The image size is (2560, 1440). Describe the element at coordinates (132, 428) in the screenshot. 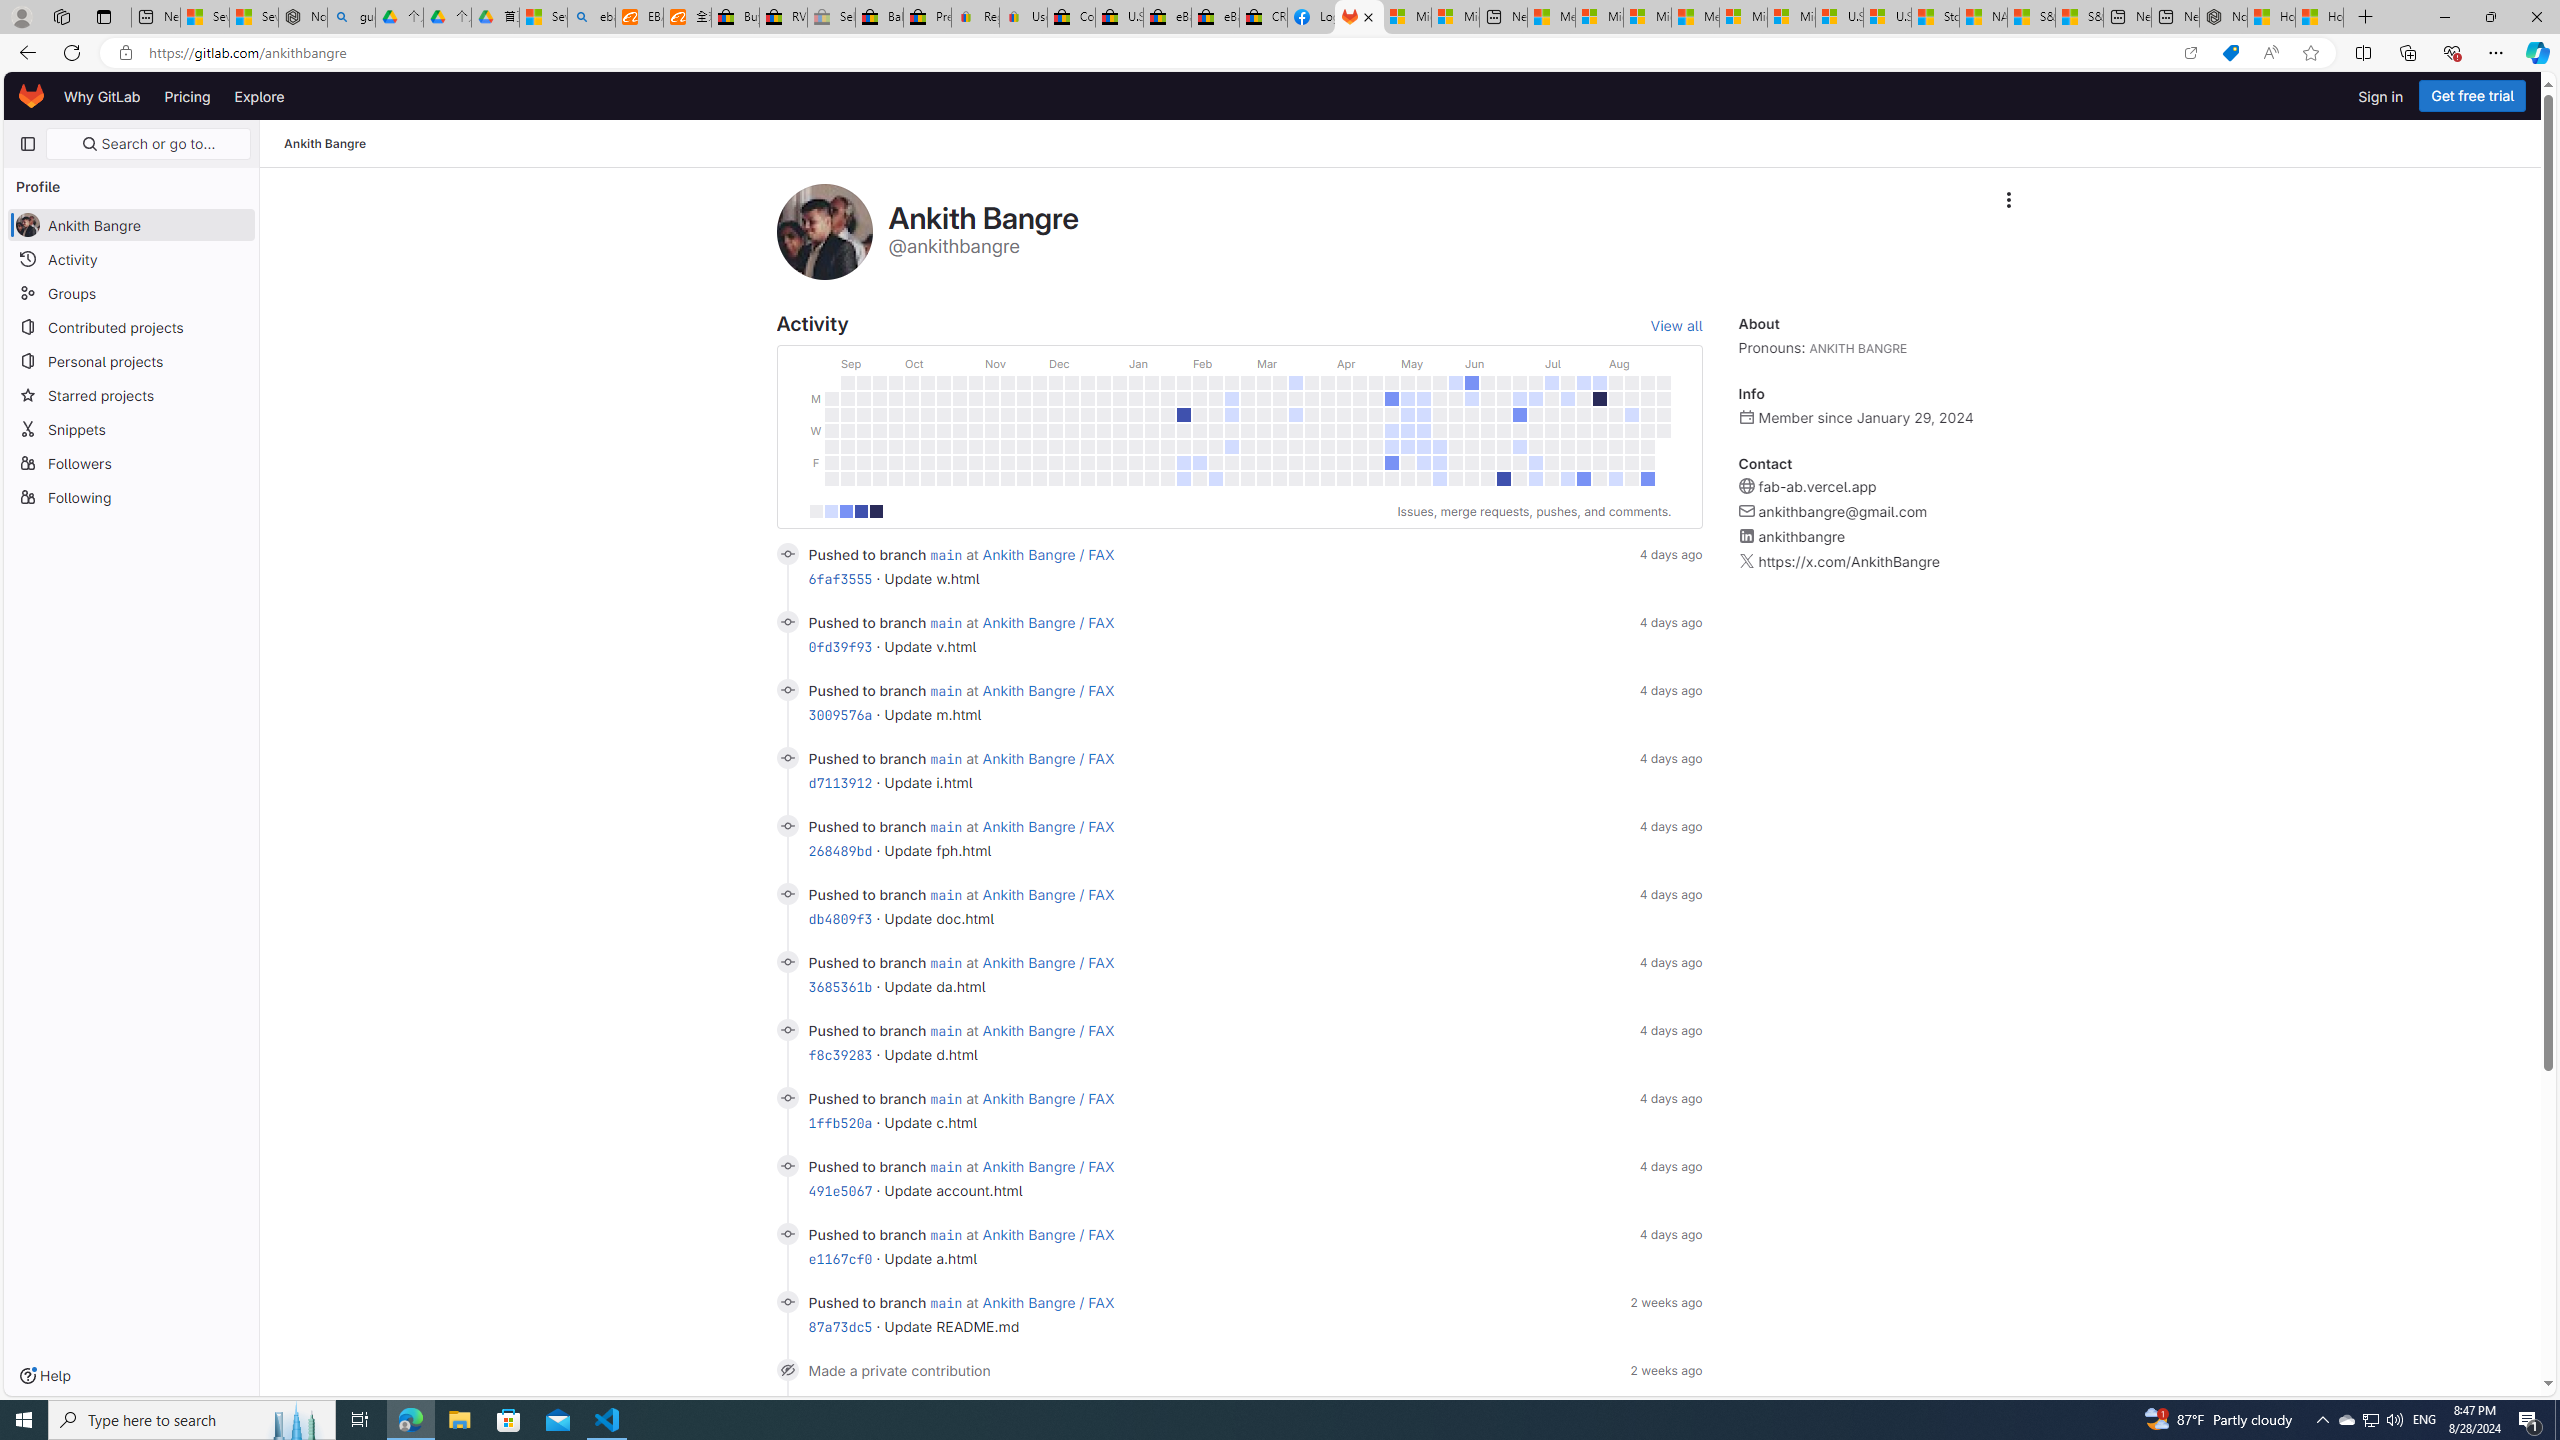

I see `Snippets` at that location.